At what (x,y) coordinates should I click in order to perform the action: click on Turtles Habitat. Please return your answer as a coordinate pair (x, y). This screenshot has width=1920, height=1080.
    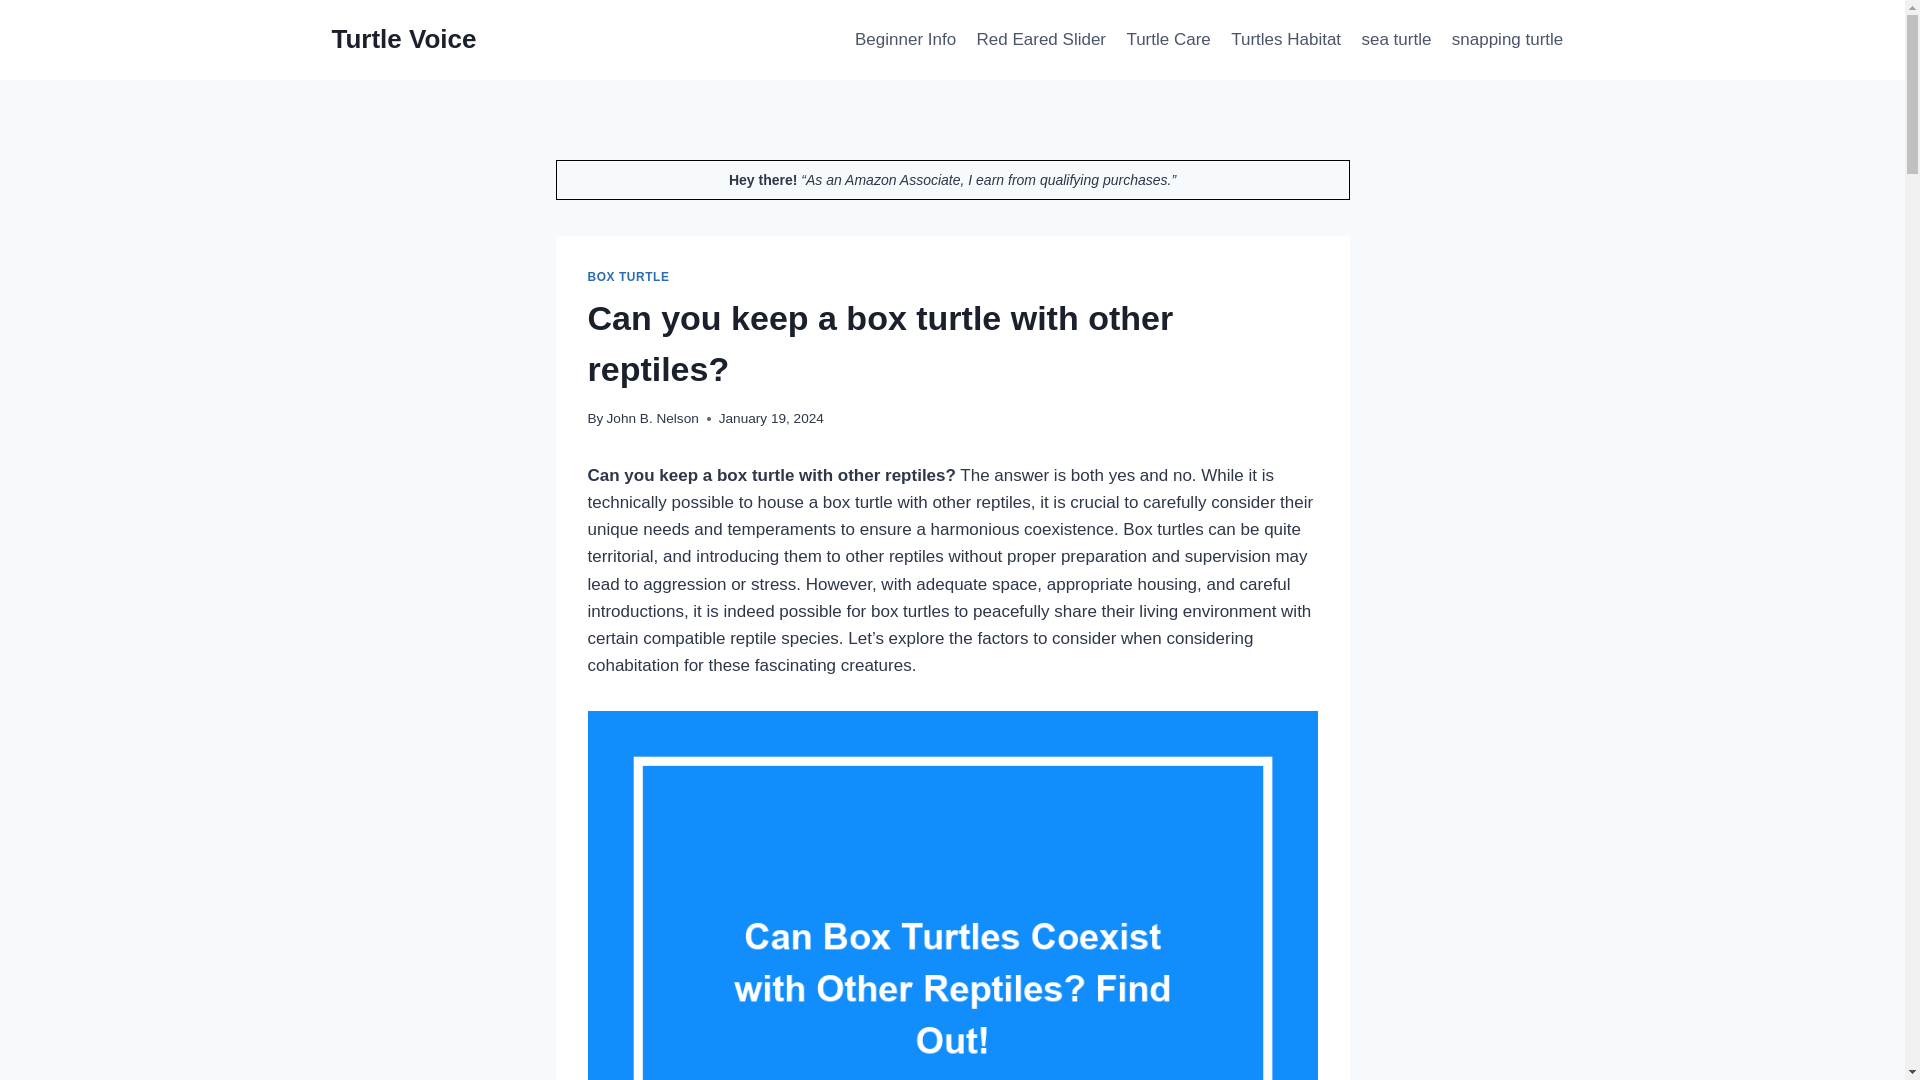
    Looking at the image, I should click on (1286, 40).